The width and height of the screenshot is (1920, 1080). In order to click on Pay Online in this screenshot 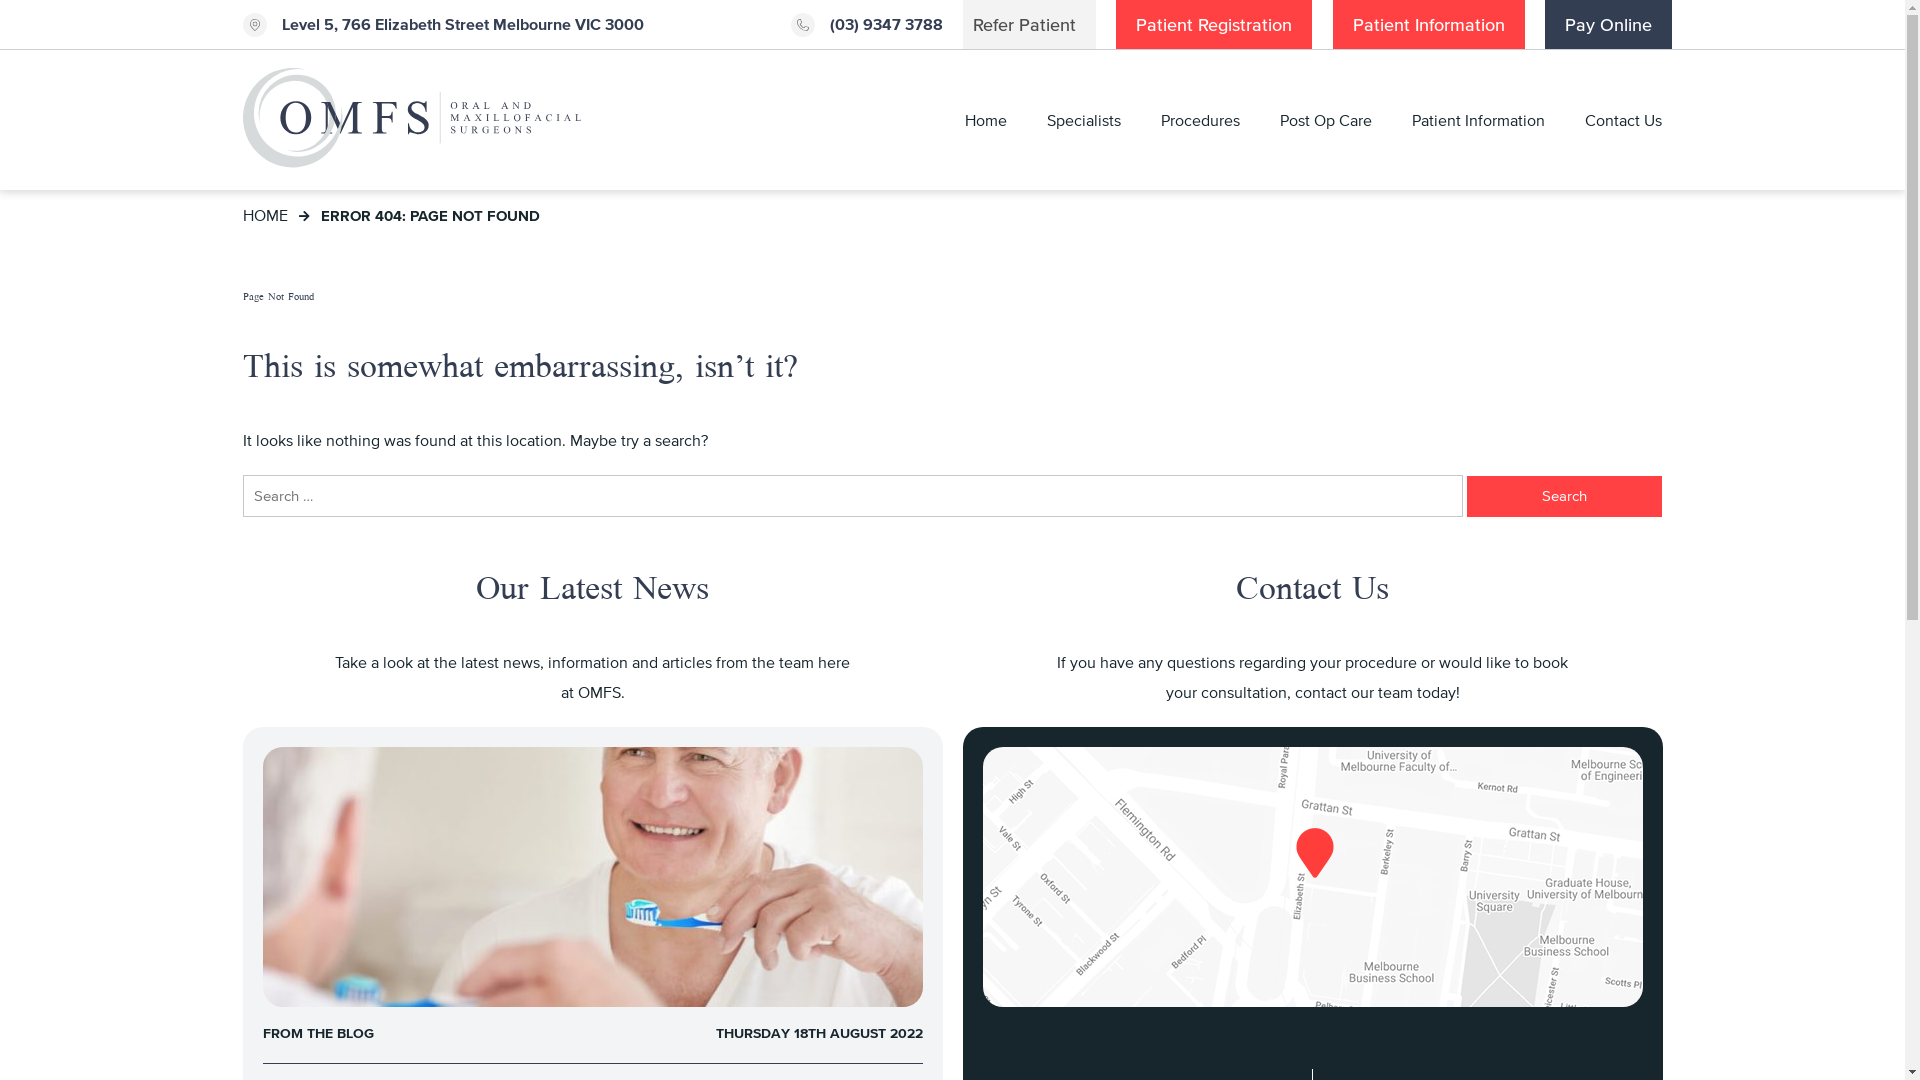, I will do `click(1608, 24)`.